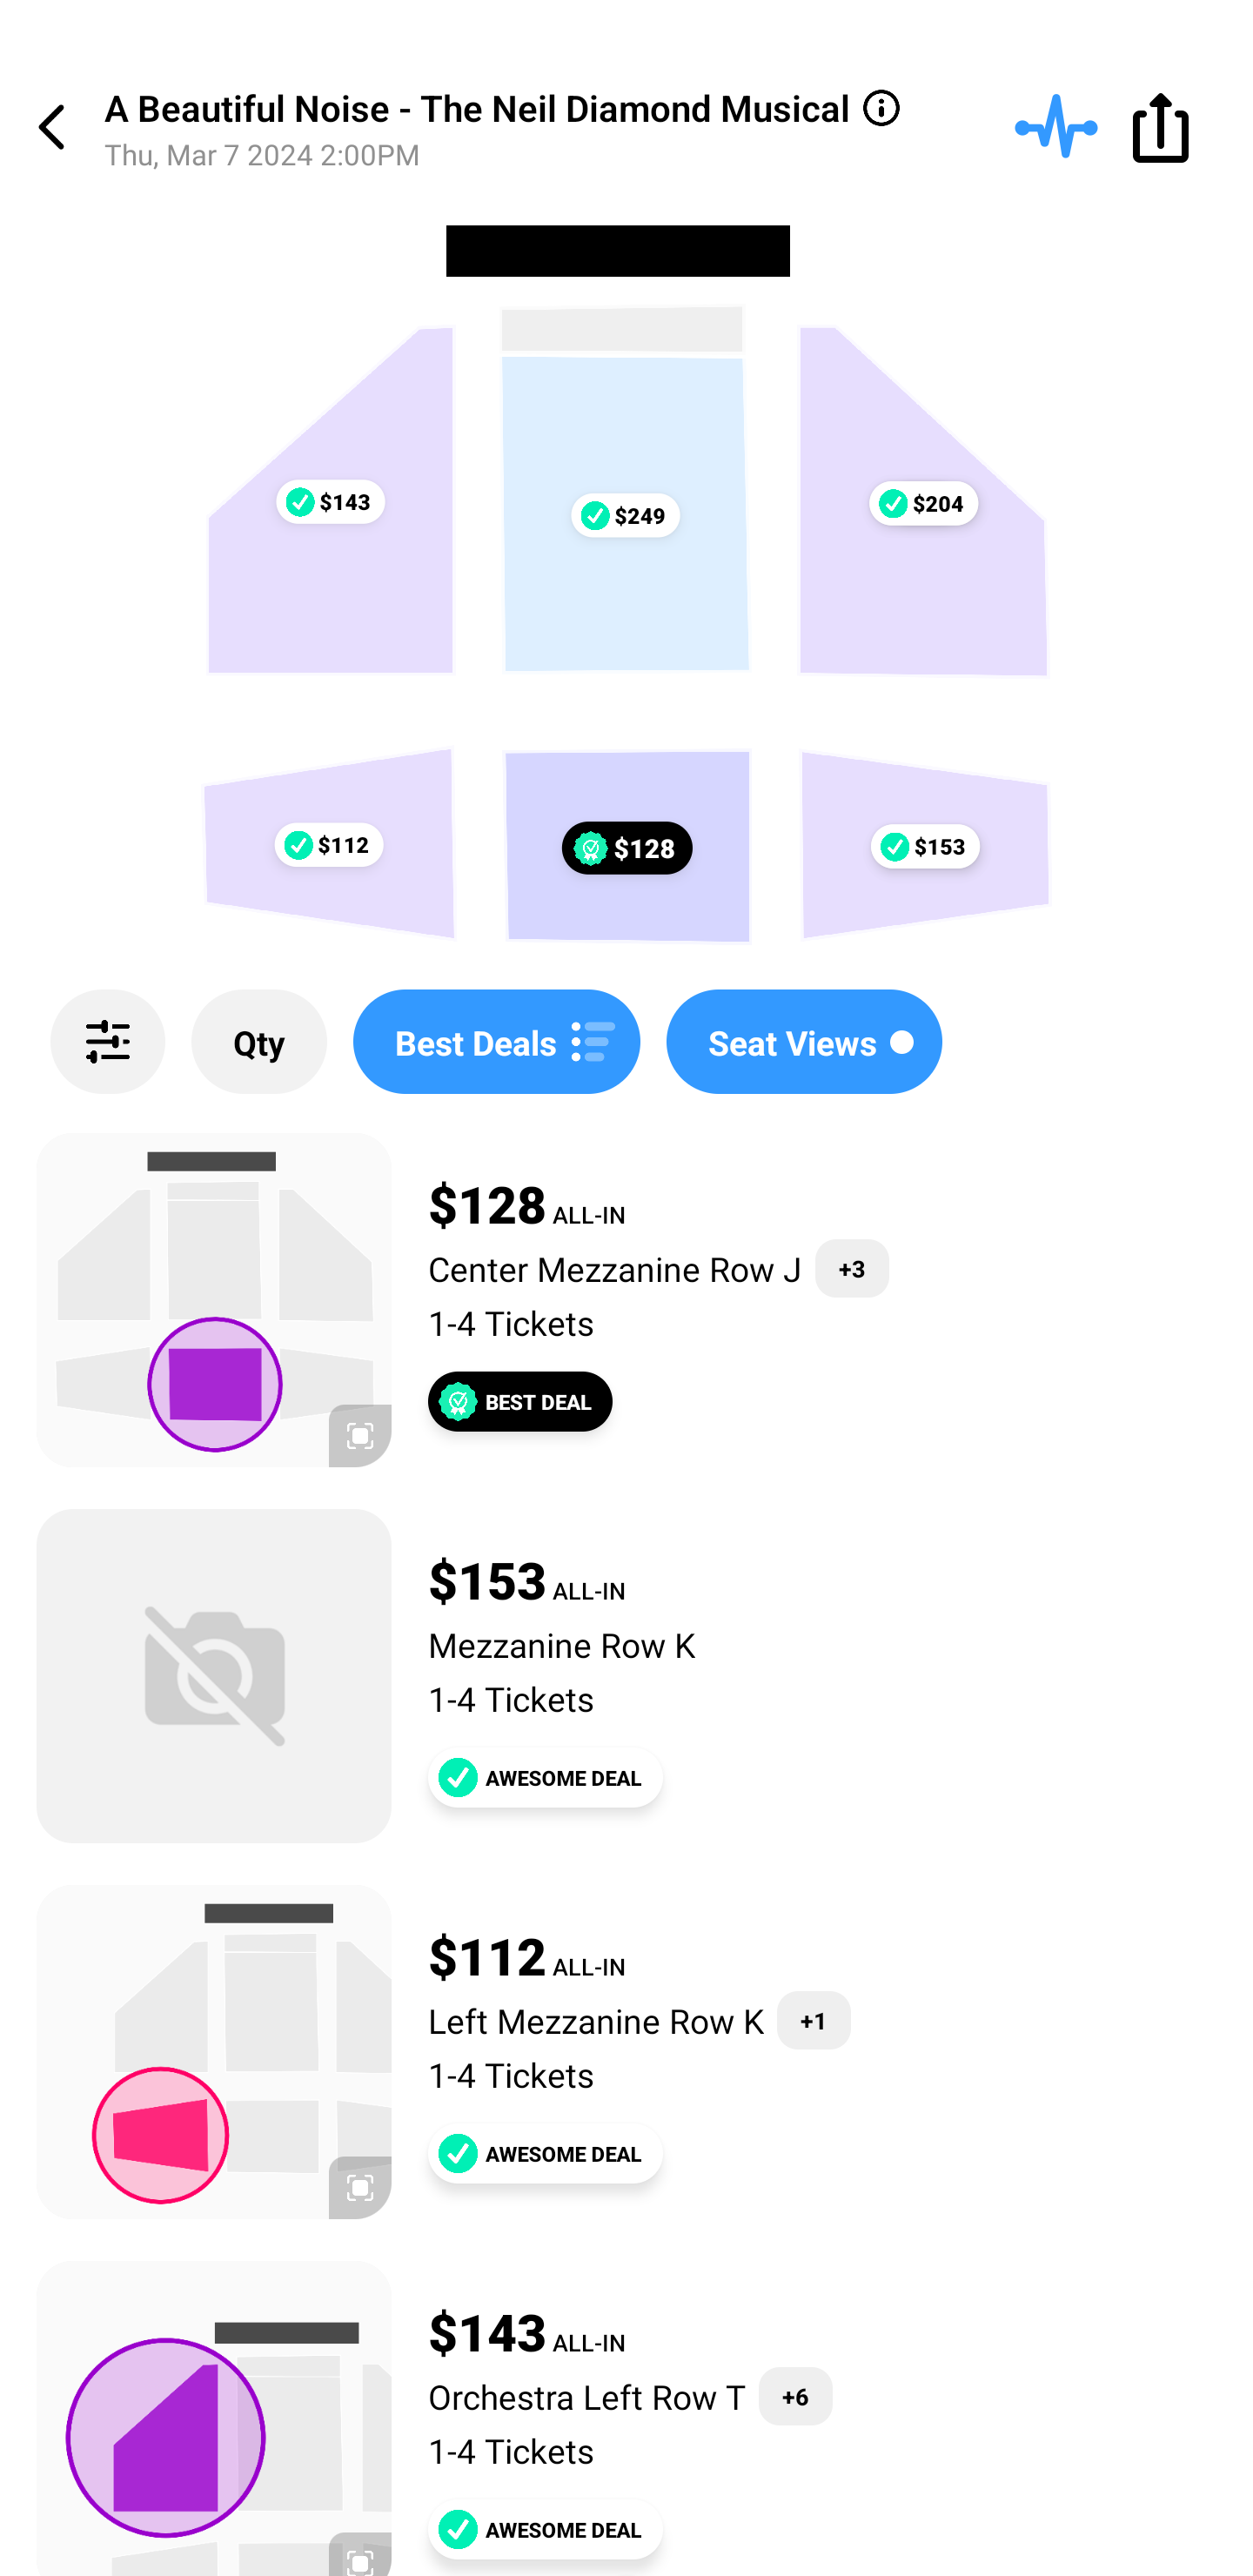  What do you see at coordinates (545, 1777) in the screenshot?
I see `AWESOME DEAL` at bounding box center [545, 1777].